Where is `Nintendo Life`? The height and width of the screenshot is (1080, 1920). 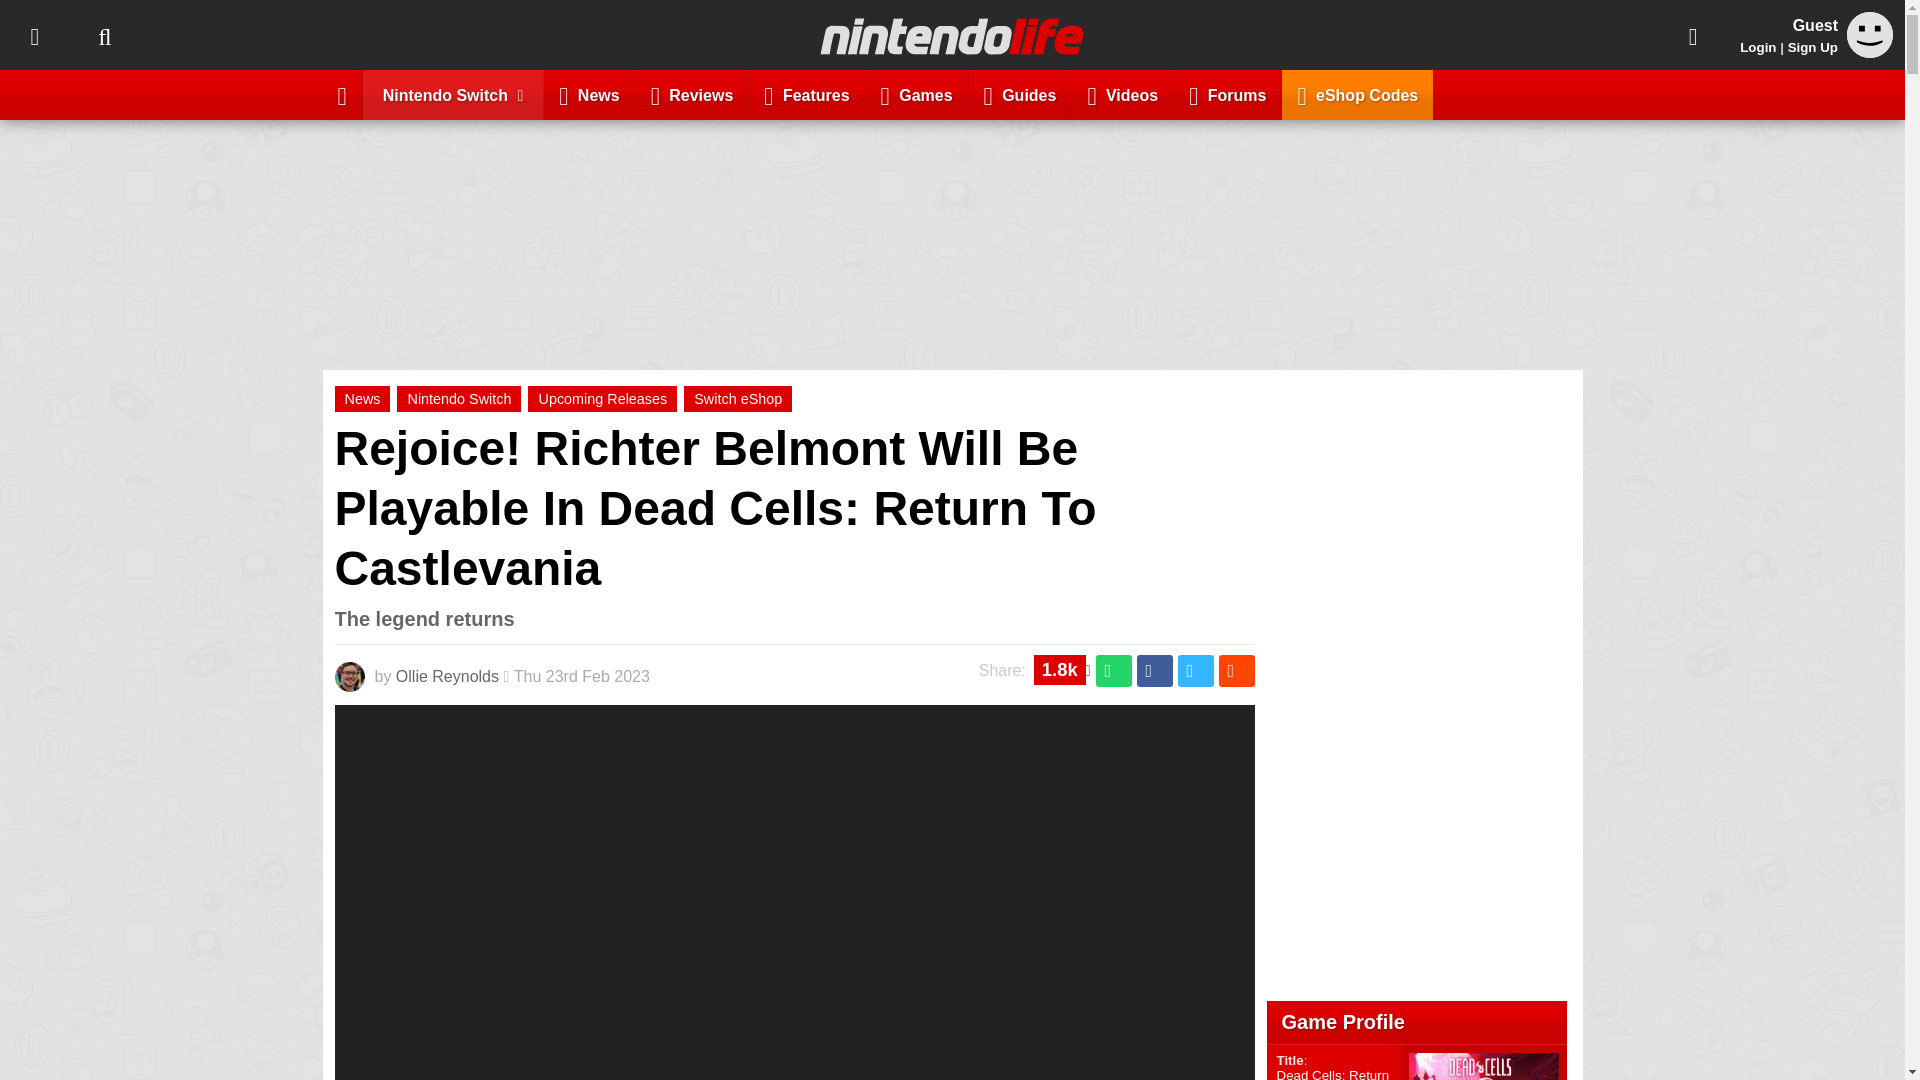 Nintendo Life is located at coordinates (952, 36).